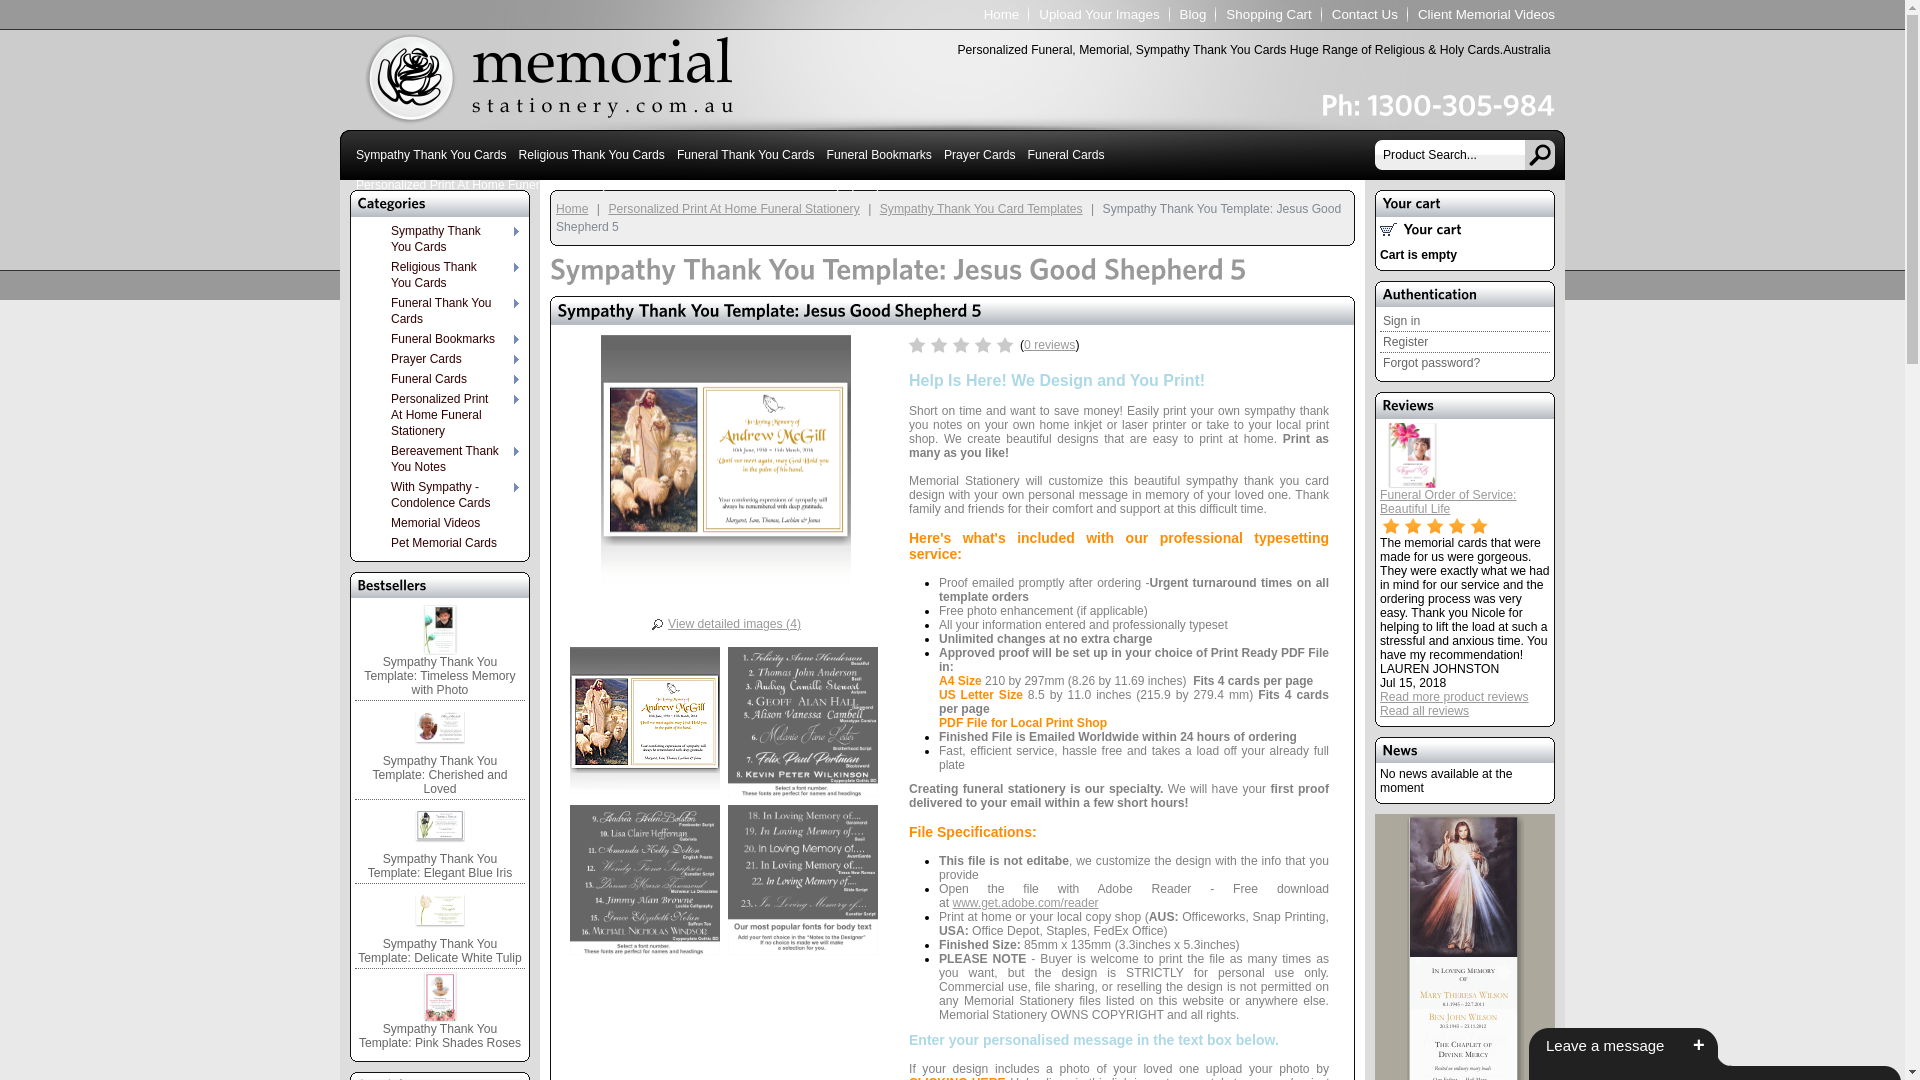 The image size is (1920, 1080). What do you see at coordinates (445, 495) in the screenshot?
I see `With Sympathy - Condolence Cards` at bounding box center [445, 495].